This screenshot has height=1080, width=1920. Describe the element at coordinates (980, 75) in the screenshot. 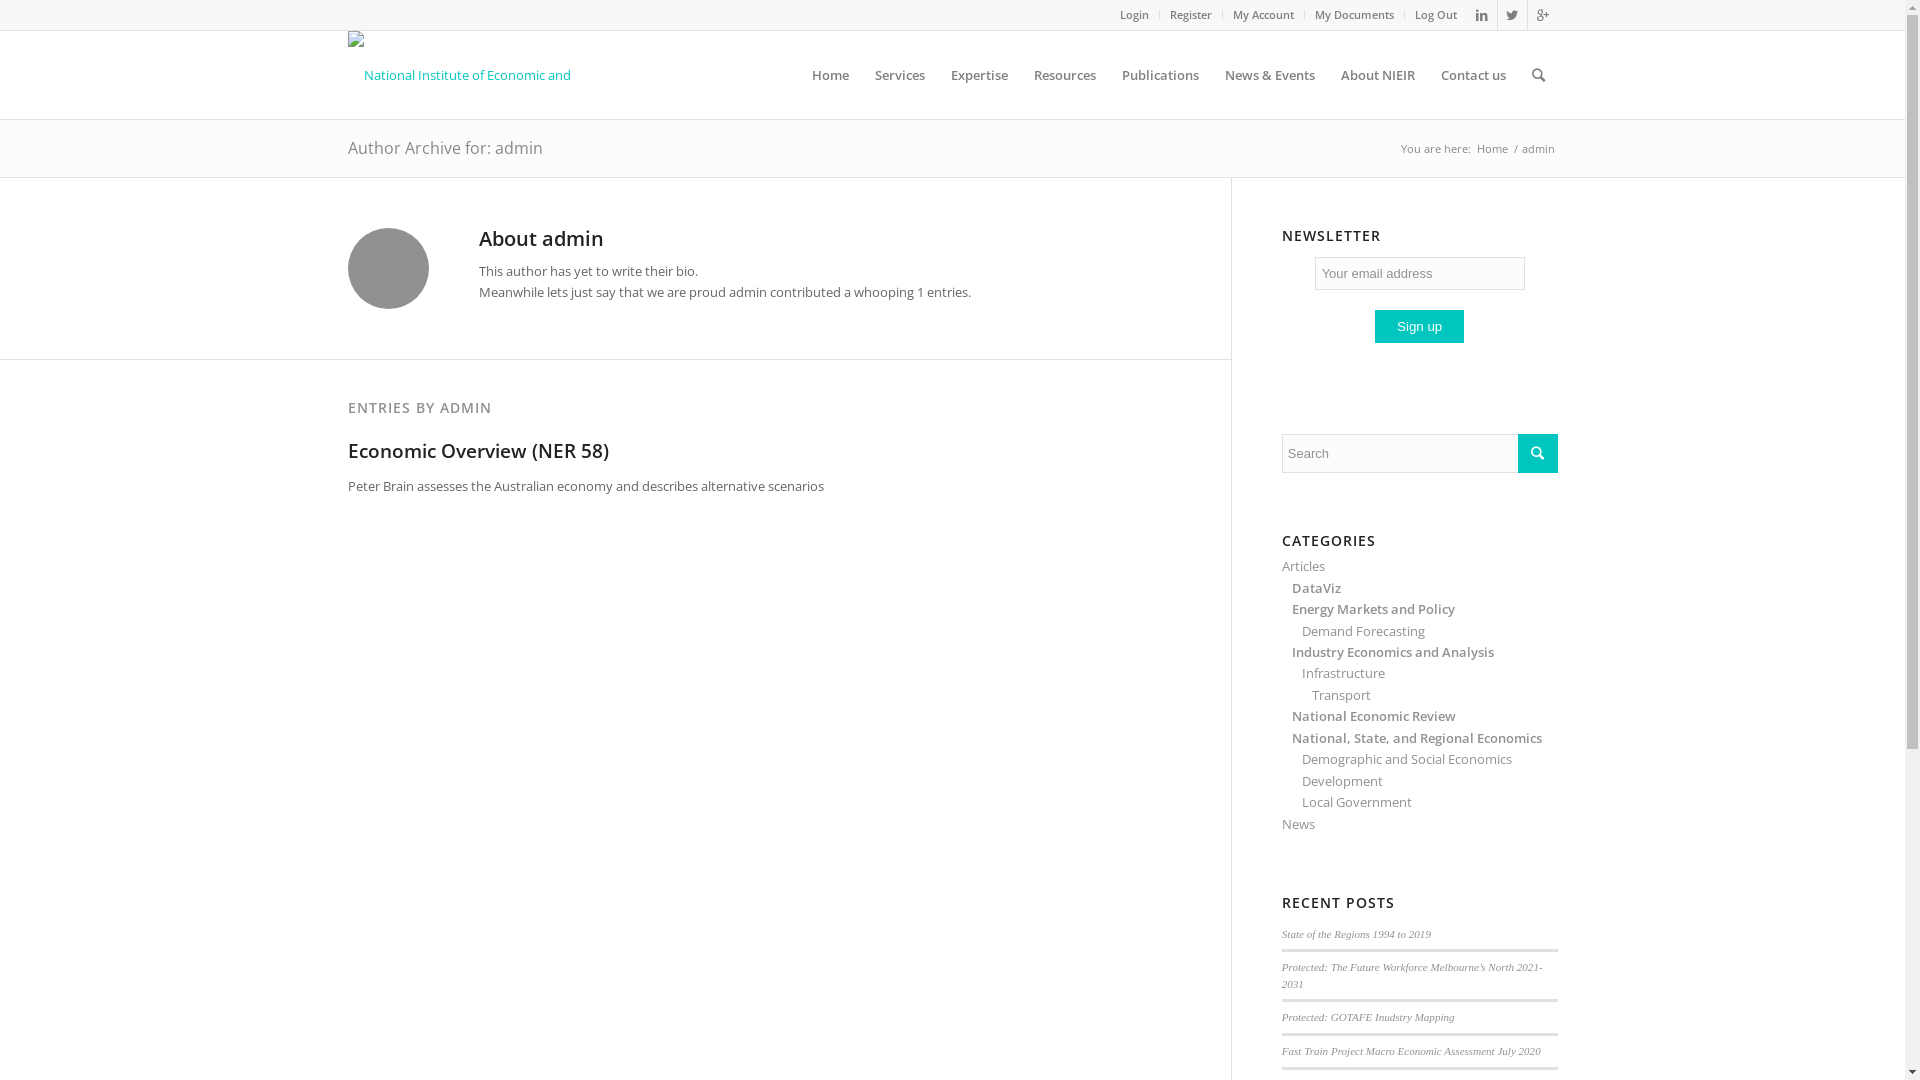

I see `Expertise` at that location.